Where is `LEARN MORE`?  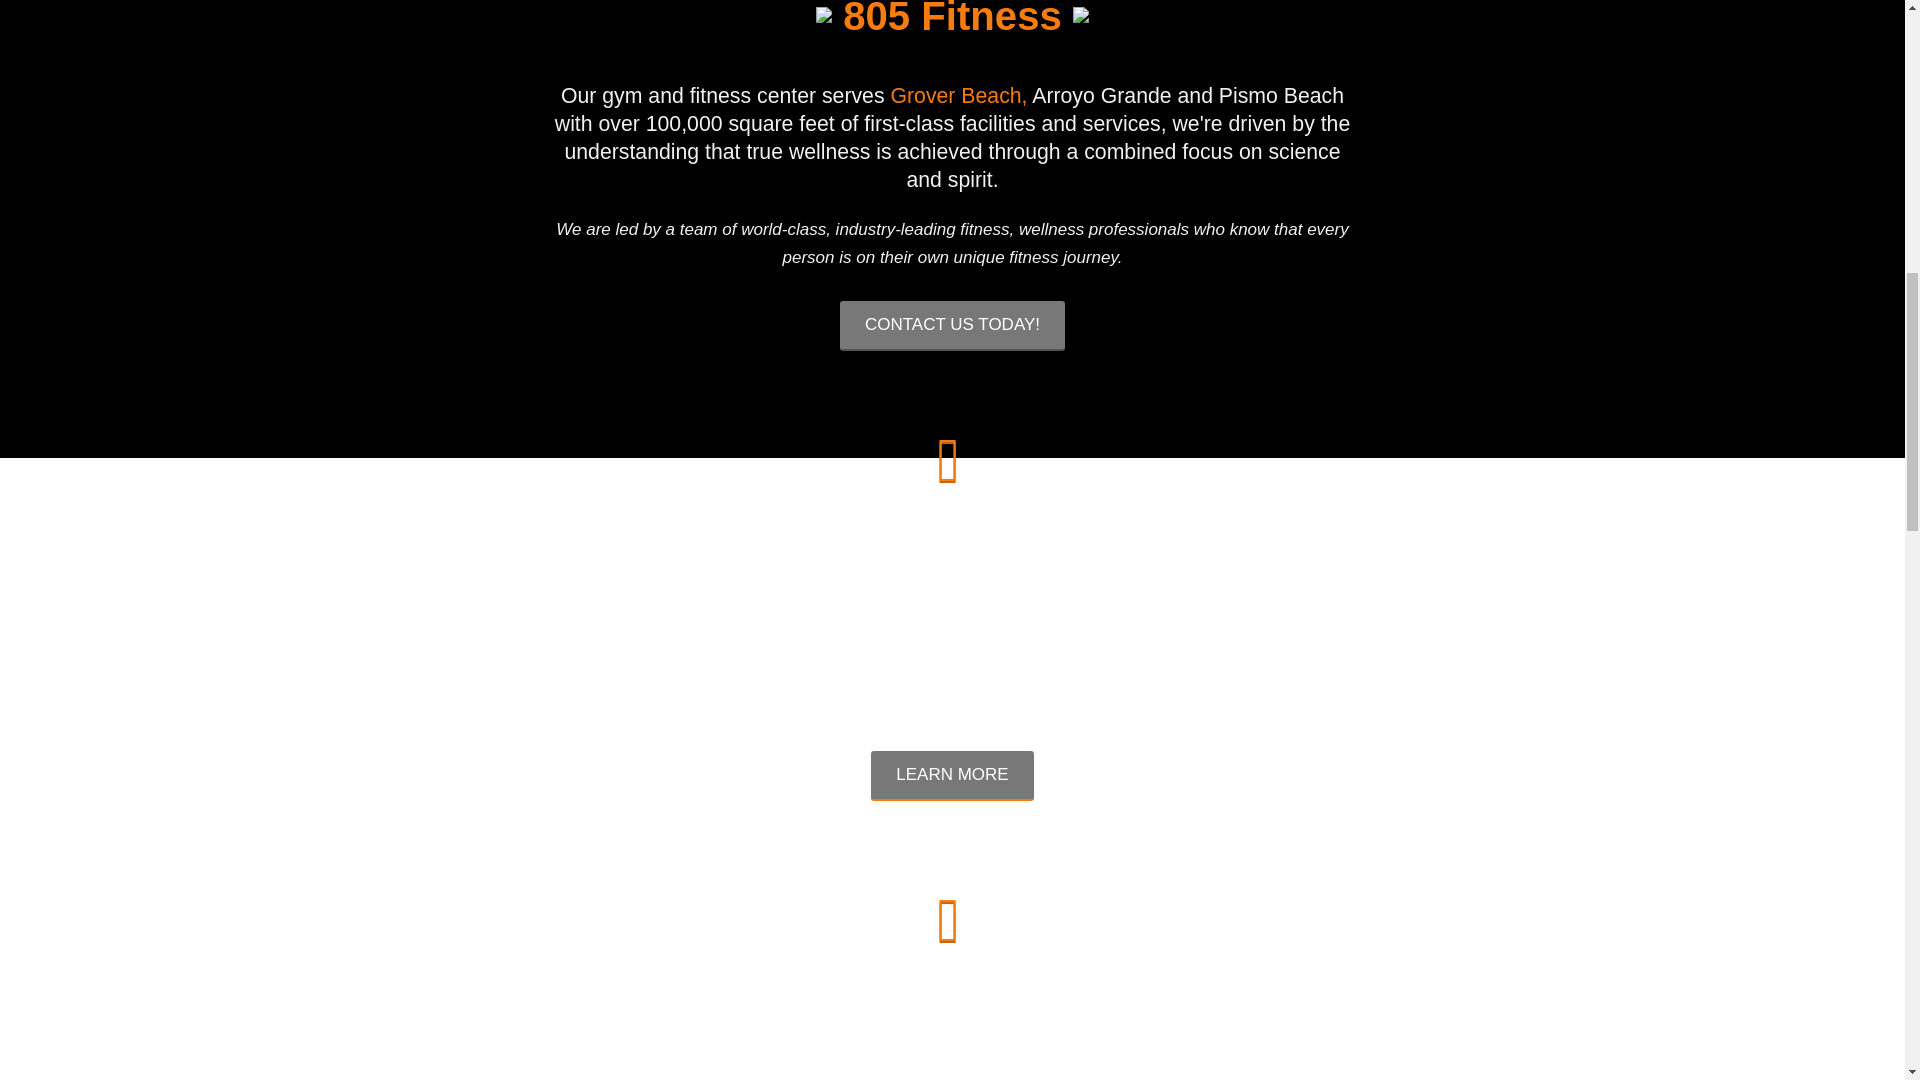
LEARN MORE is located at coordinates (952, 776).